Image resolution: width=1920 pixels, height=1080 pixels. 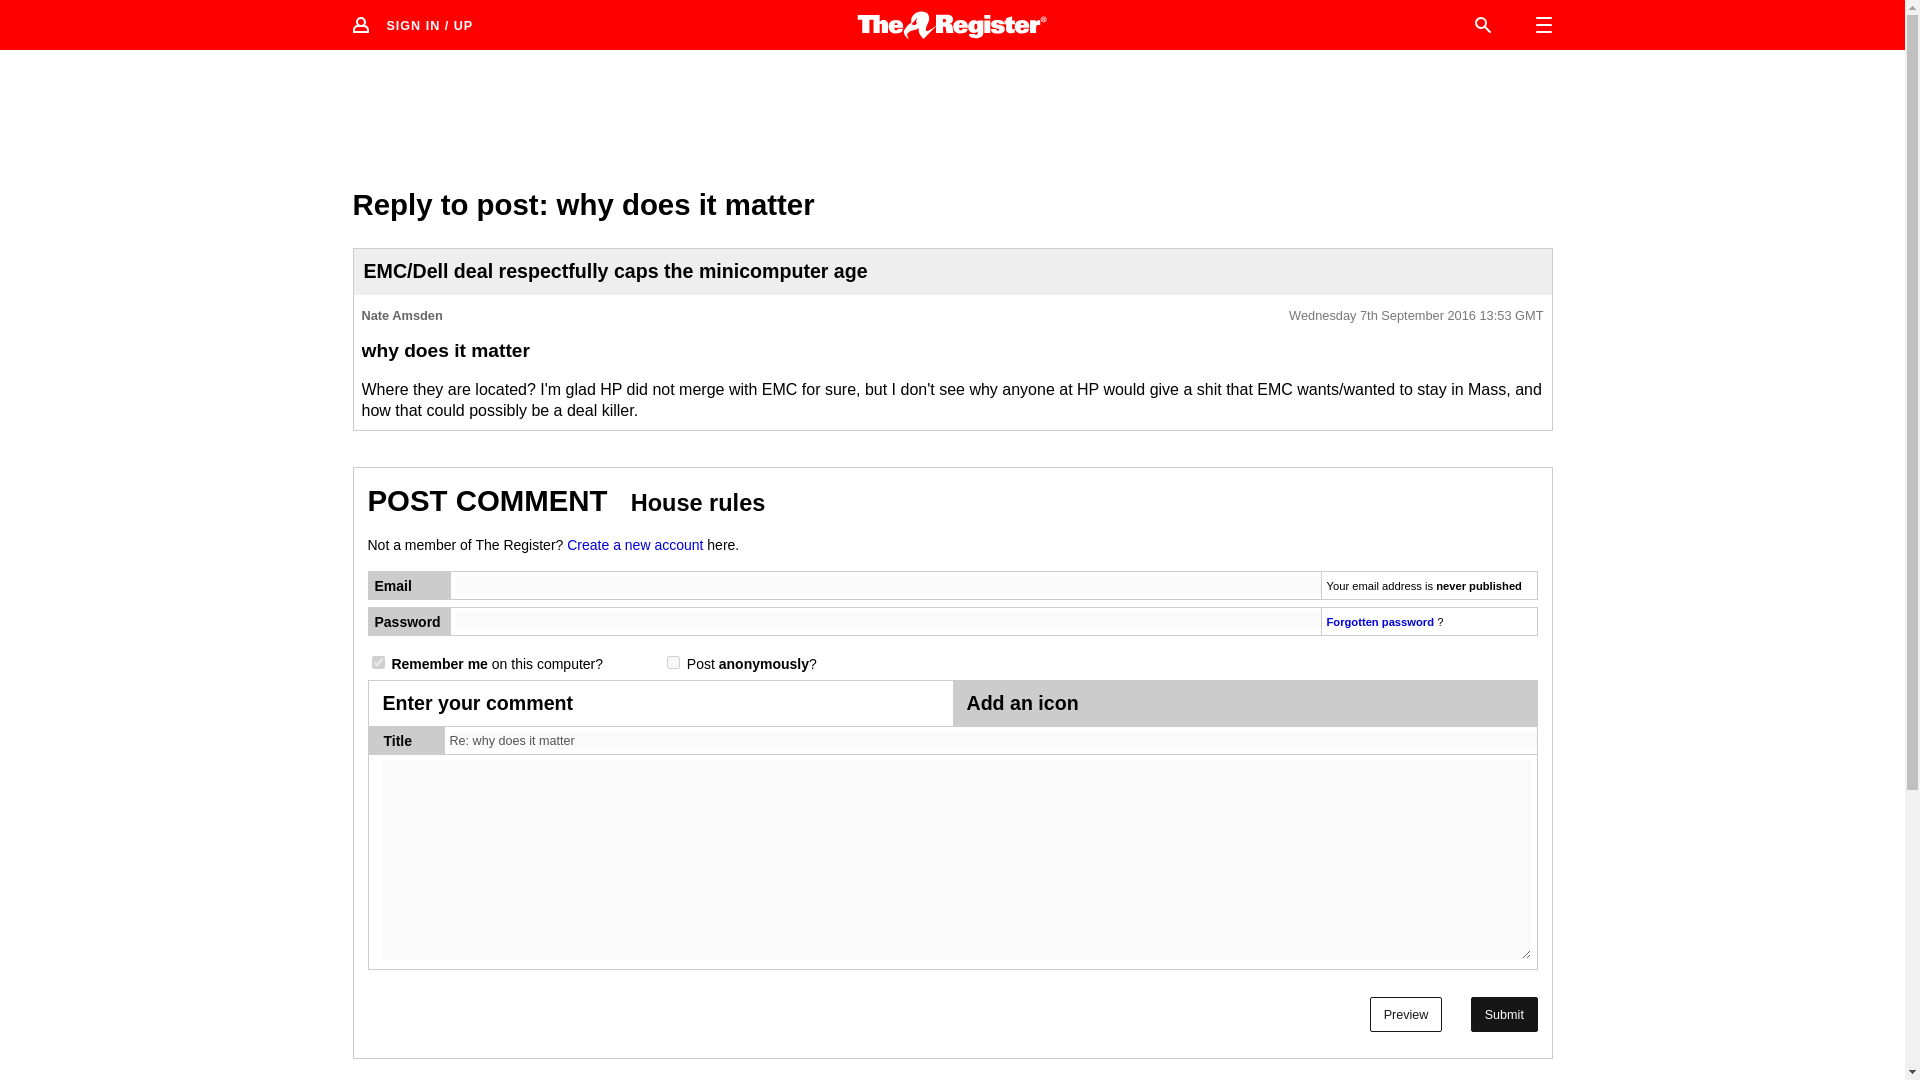 I want to click on 1, so click(x=378, y=662).